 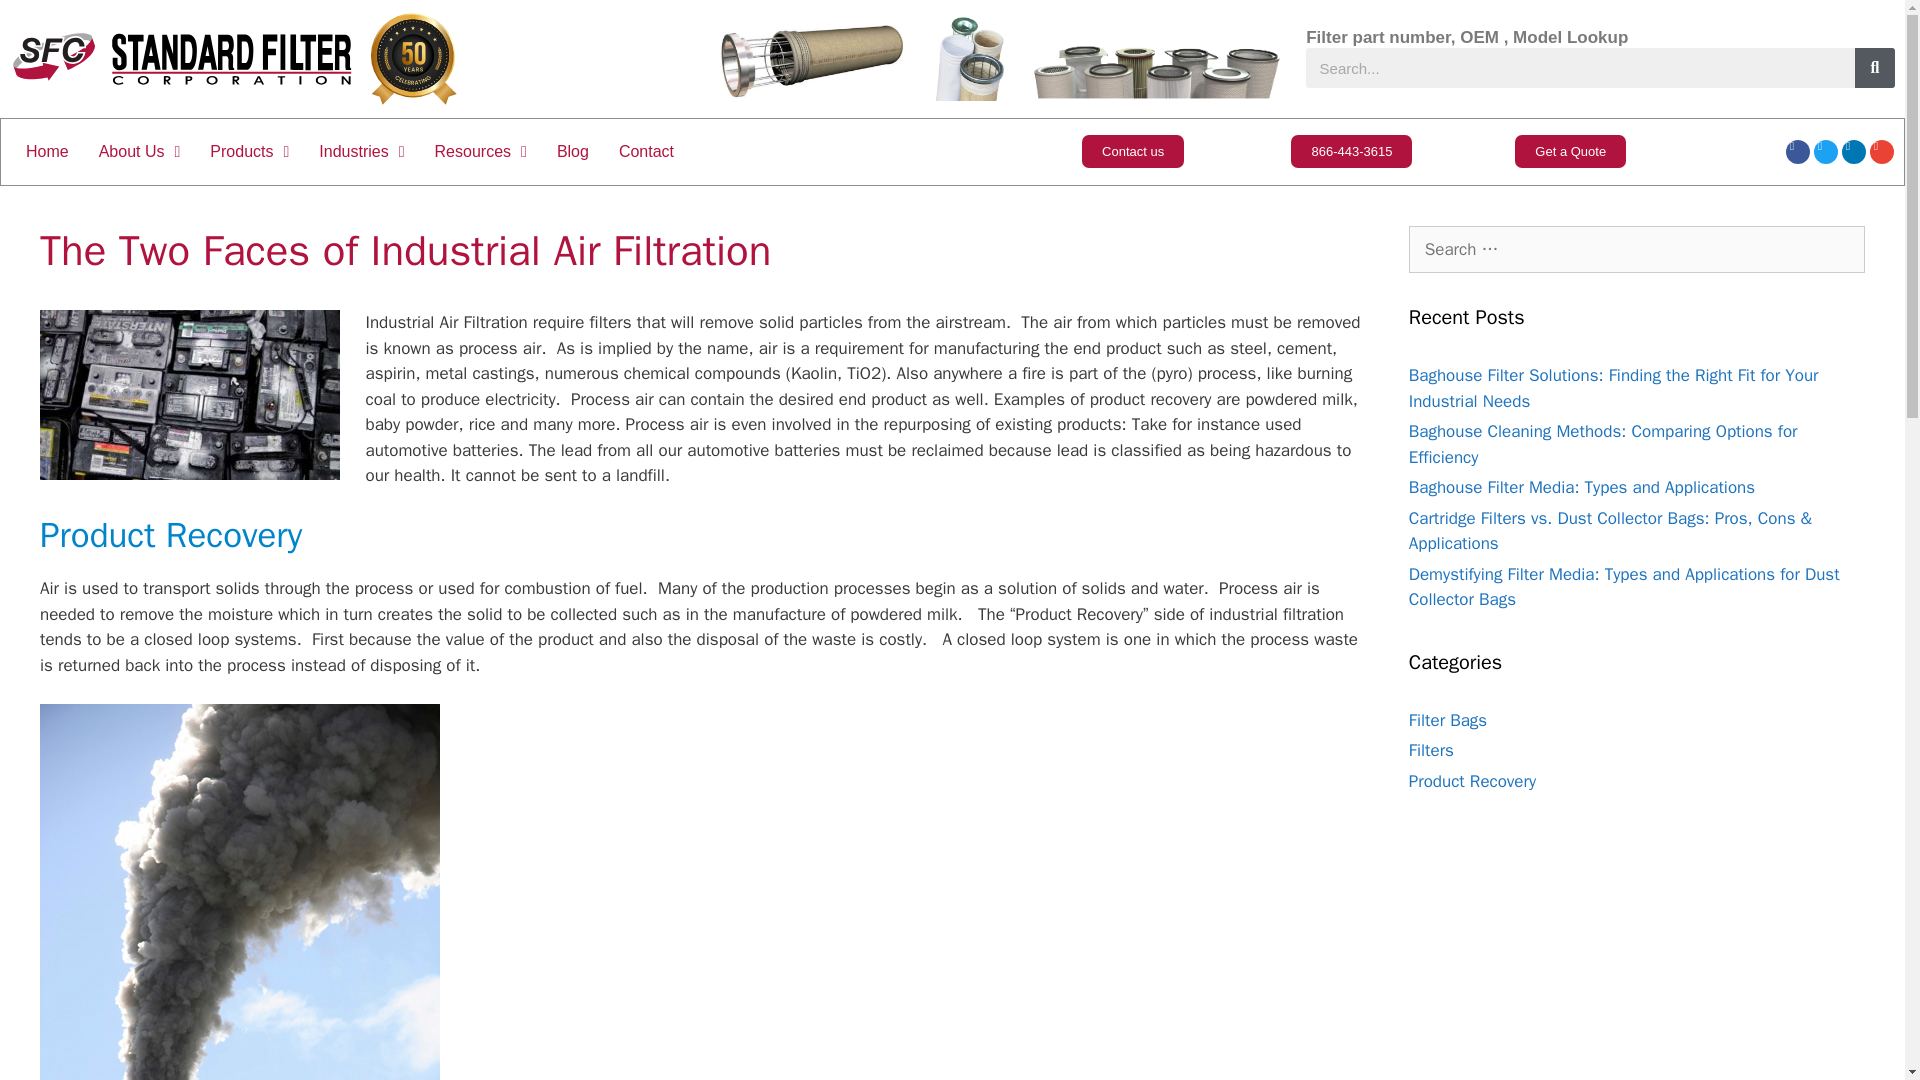 I want to click on Home, so click(x=48, y=151).